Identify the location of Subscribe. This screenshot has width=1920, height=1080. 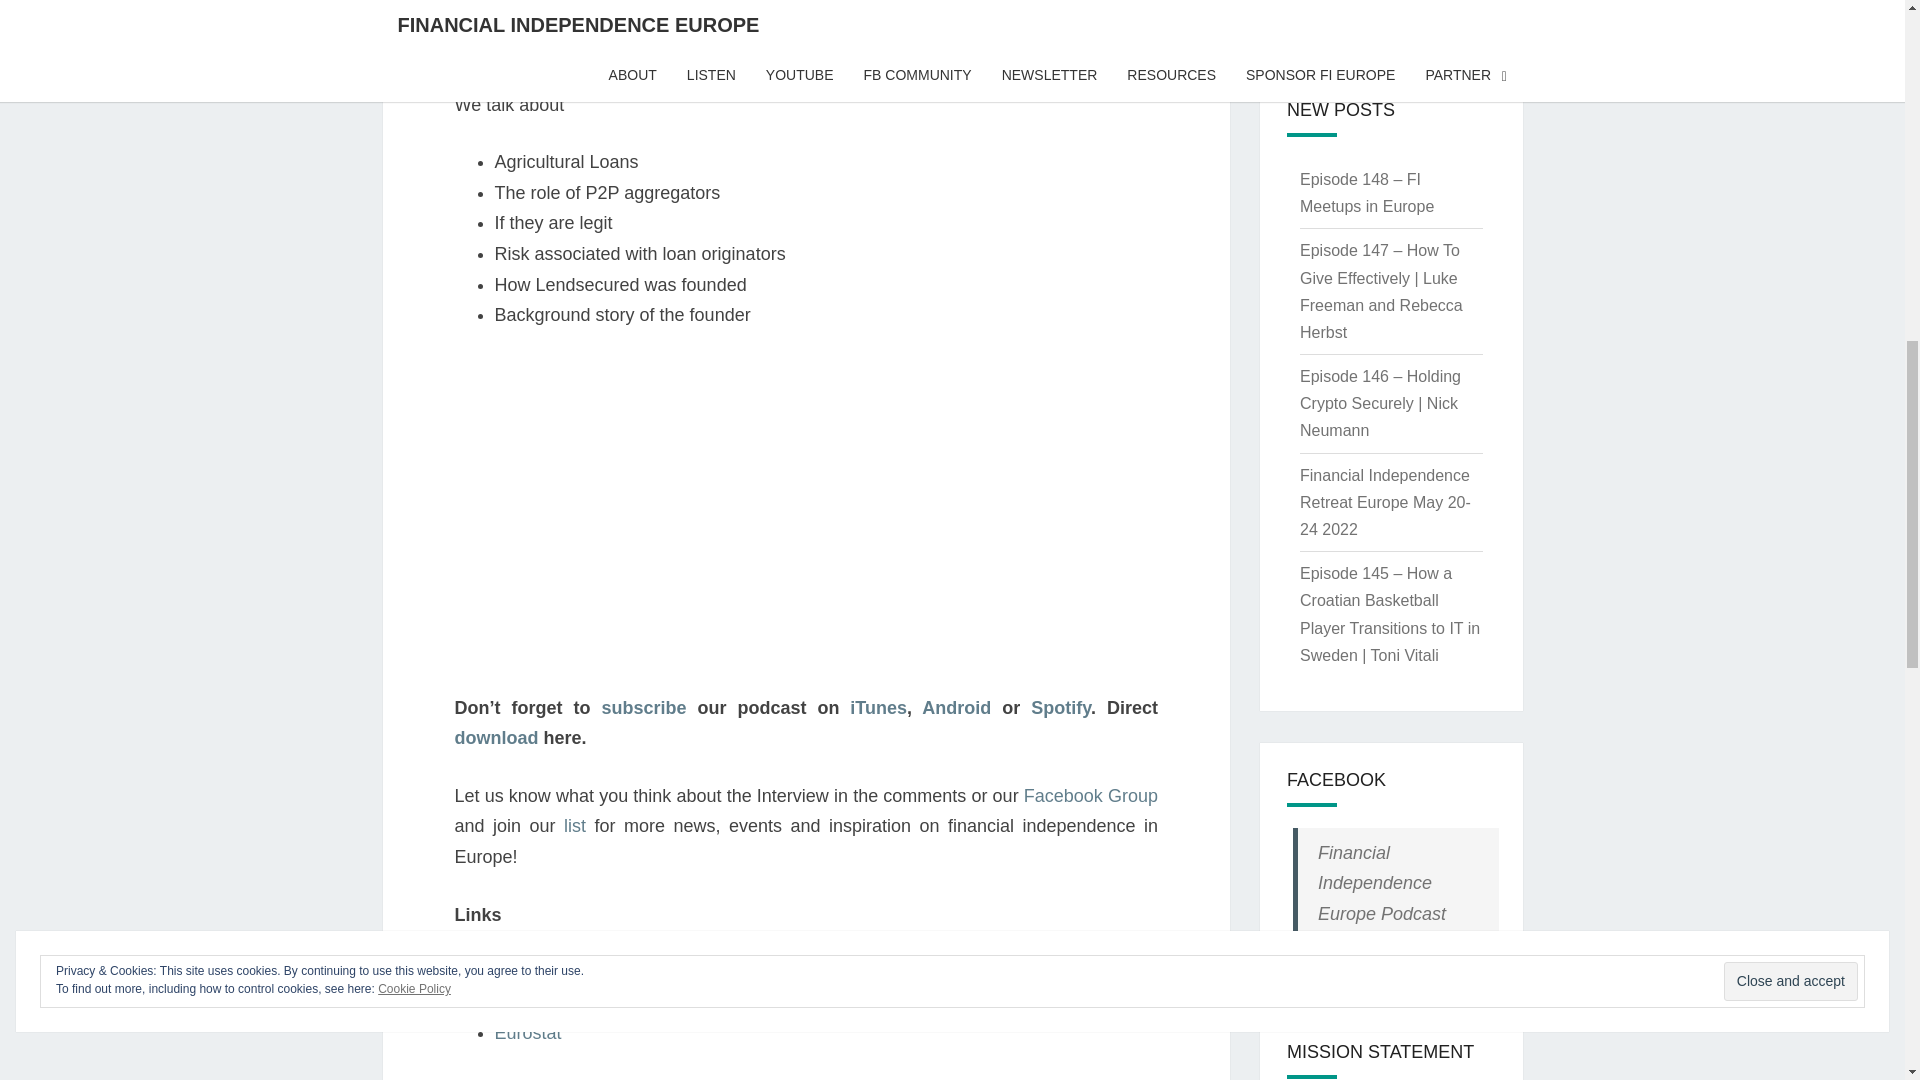
(1326, 8).